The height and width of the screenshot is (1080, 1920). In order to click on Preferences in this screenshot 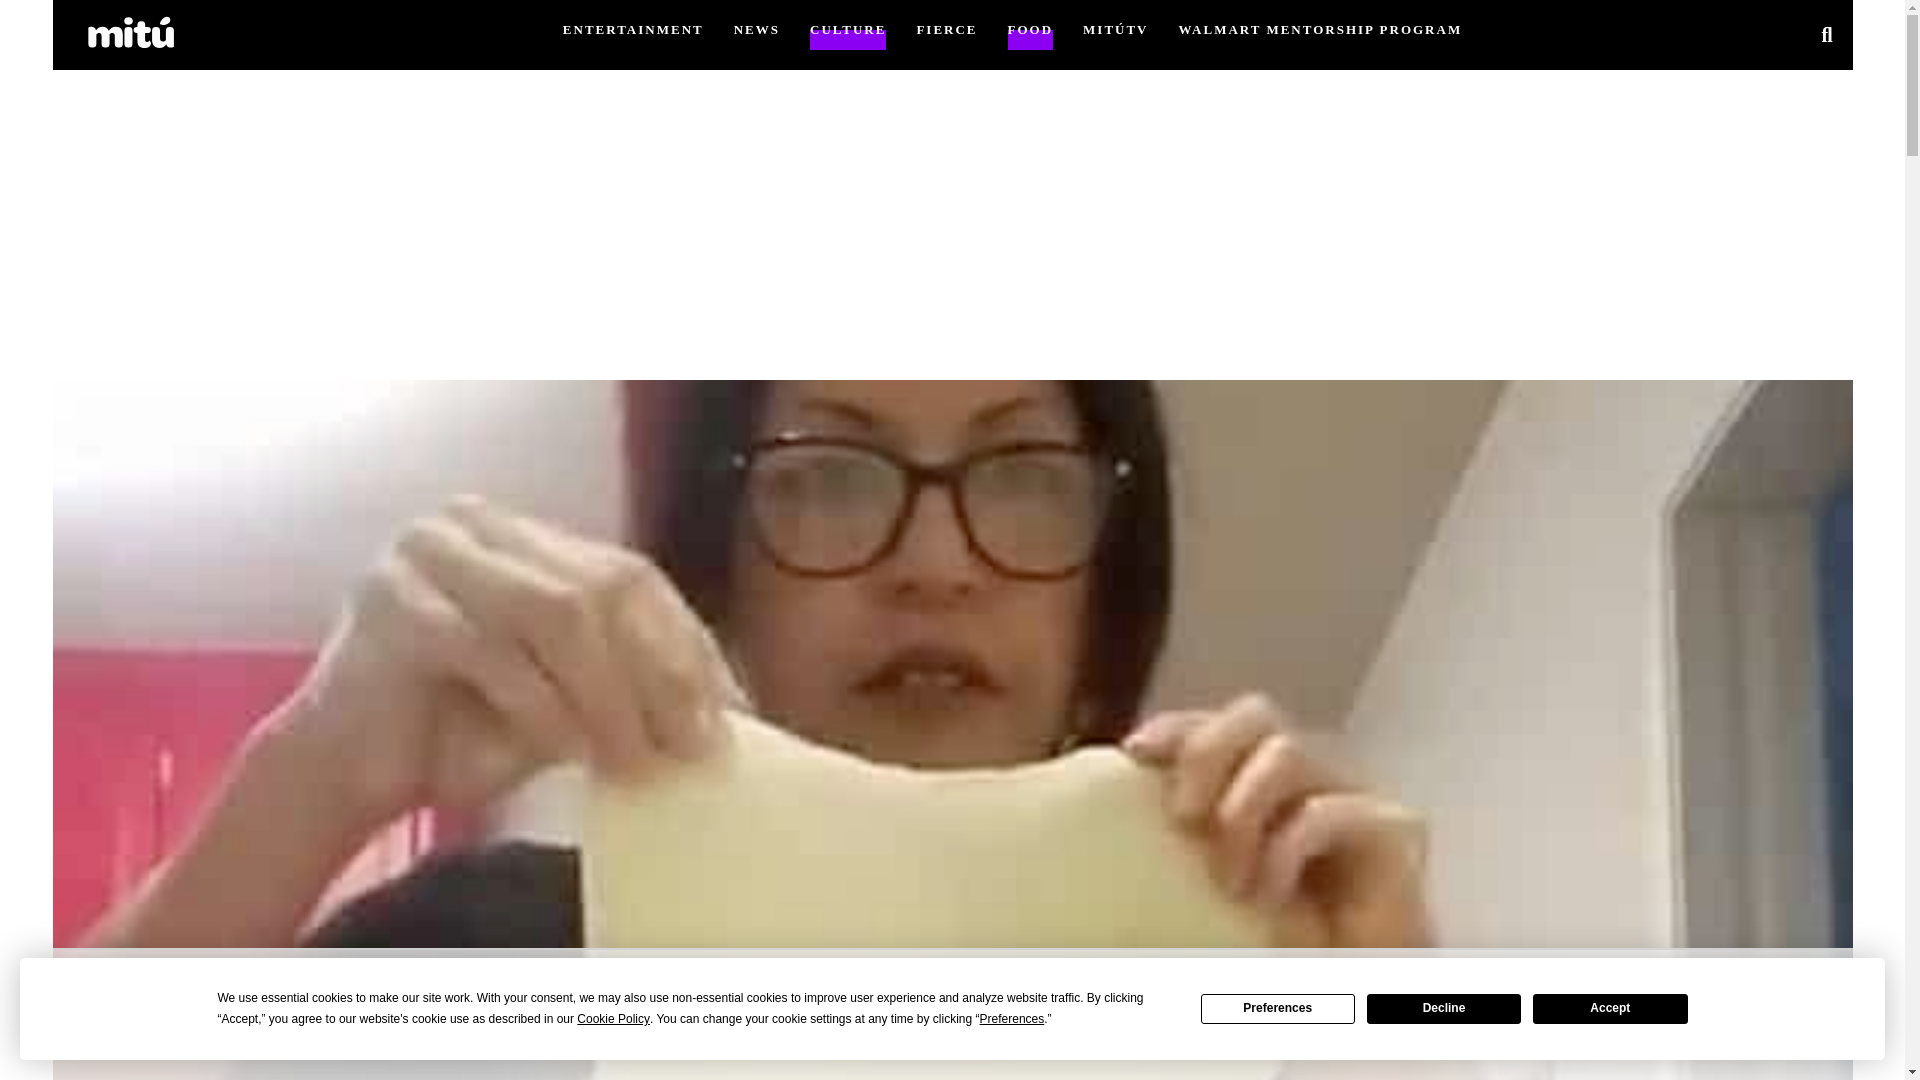, I will do `click(1278, 1008)`.